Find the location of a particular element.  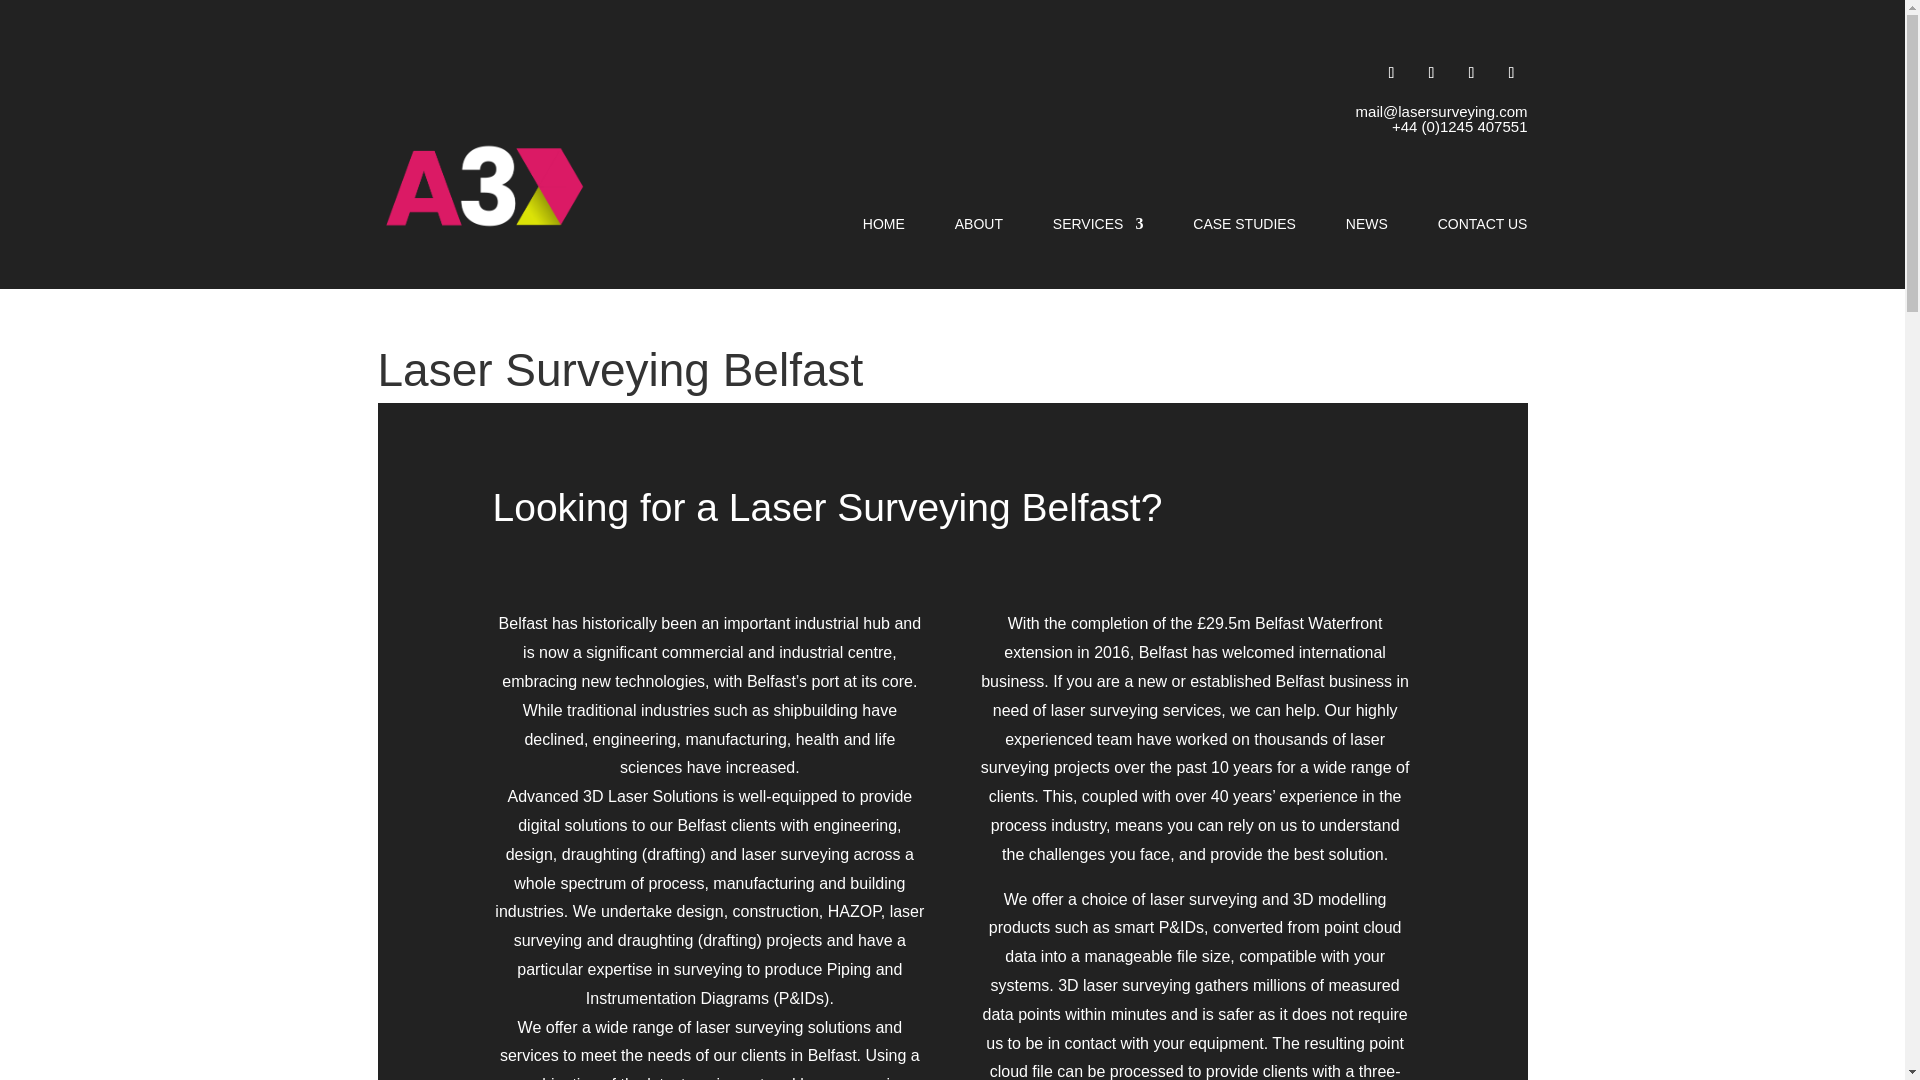

Follow on Facebook is located at coordinates (1392, 72).